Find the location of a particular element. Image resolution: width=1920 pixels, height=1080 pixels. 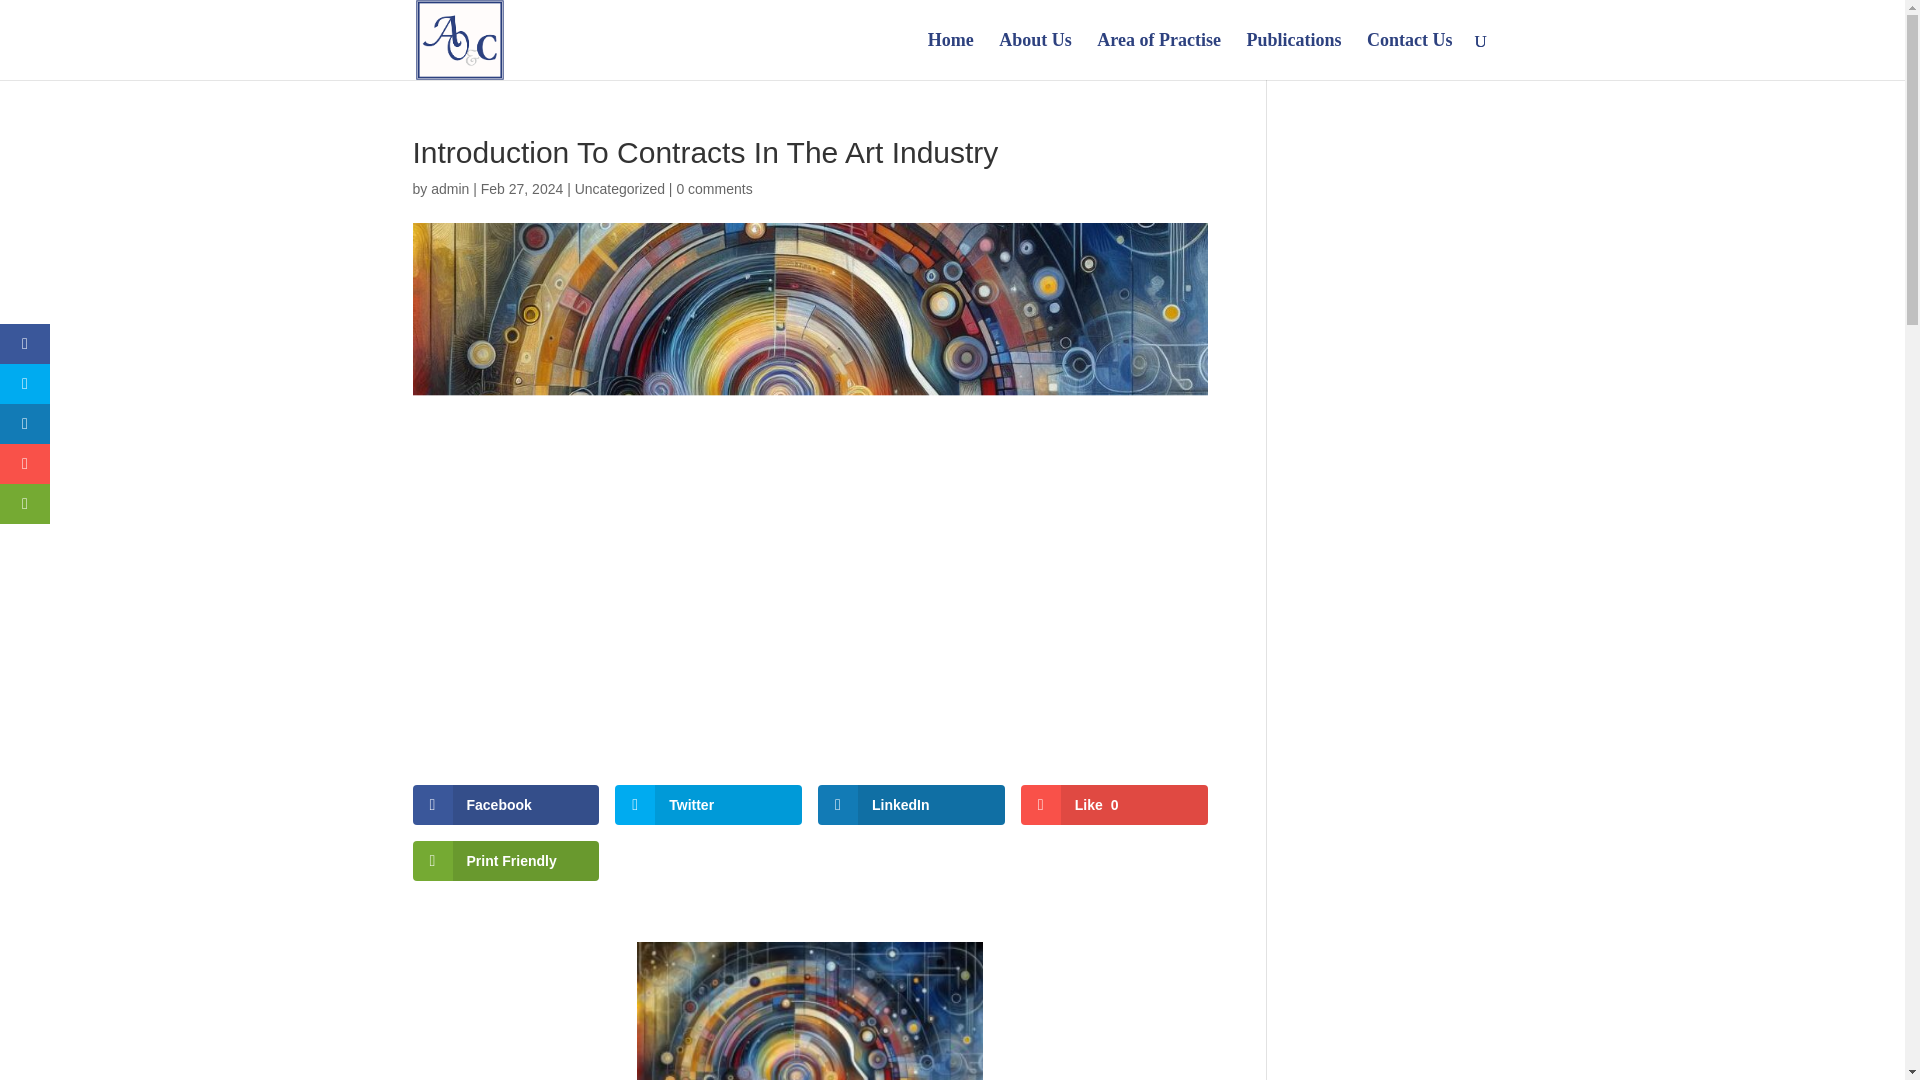

LinkedIn is located at coordinates (910, 805).